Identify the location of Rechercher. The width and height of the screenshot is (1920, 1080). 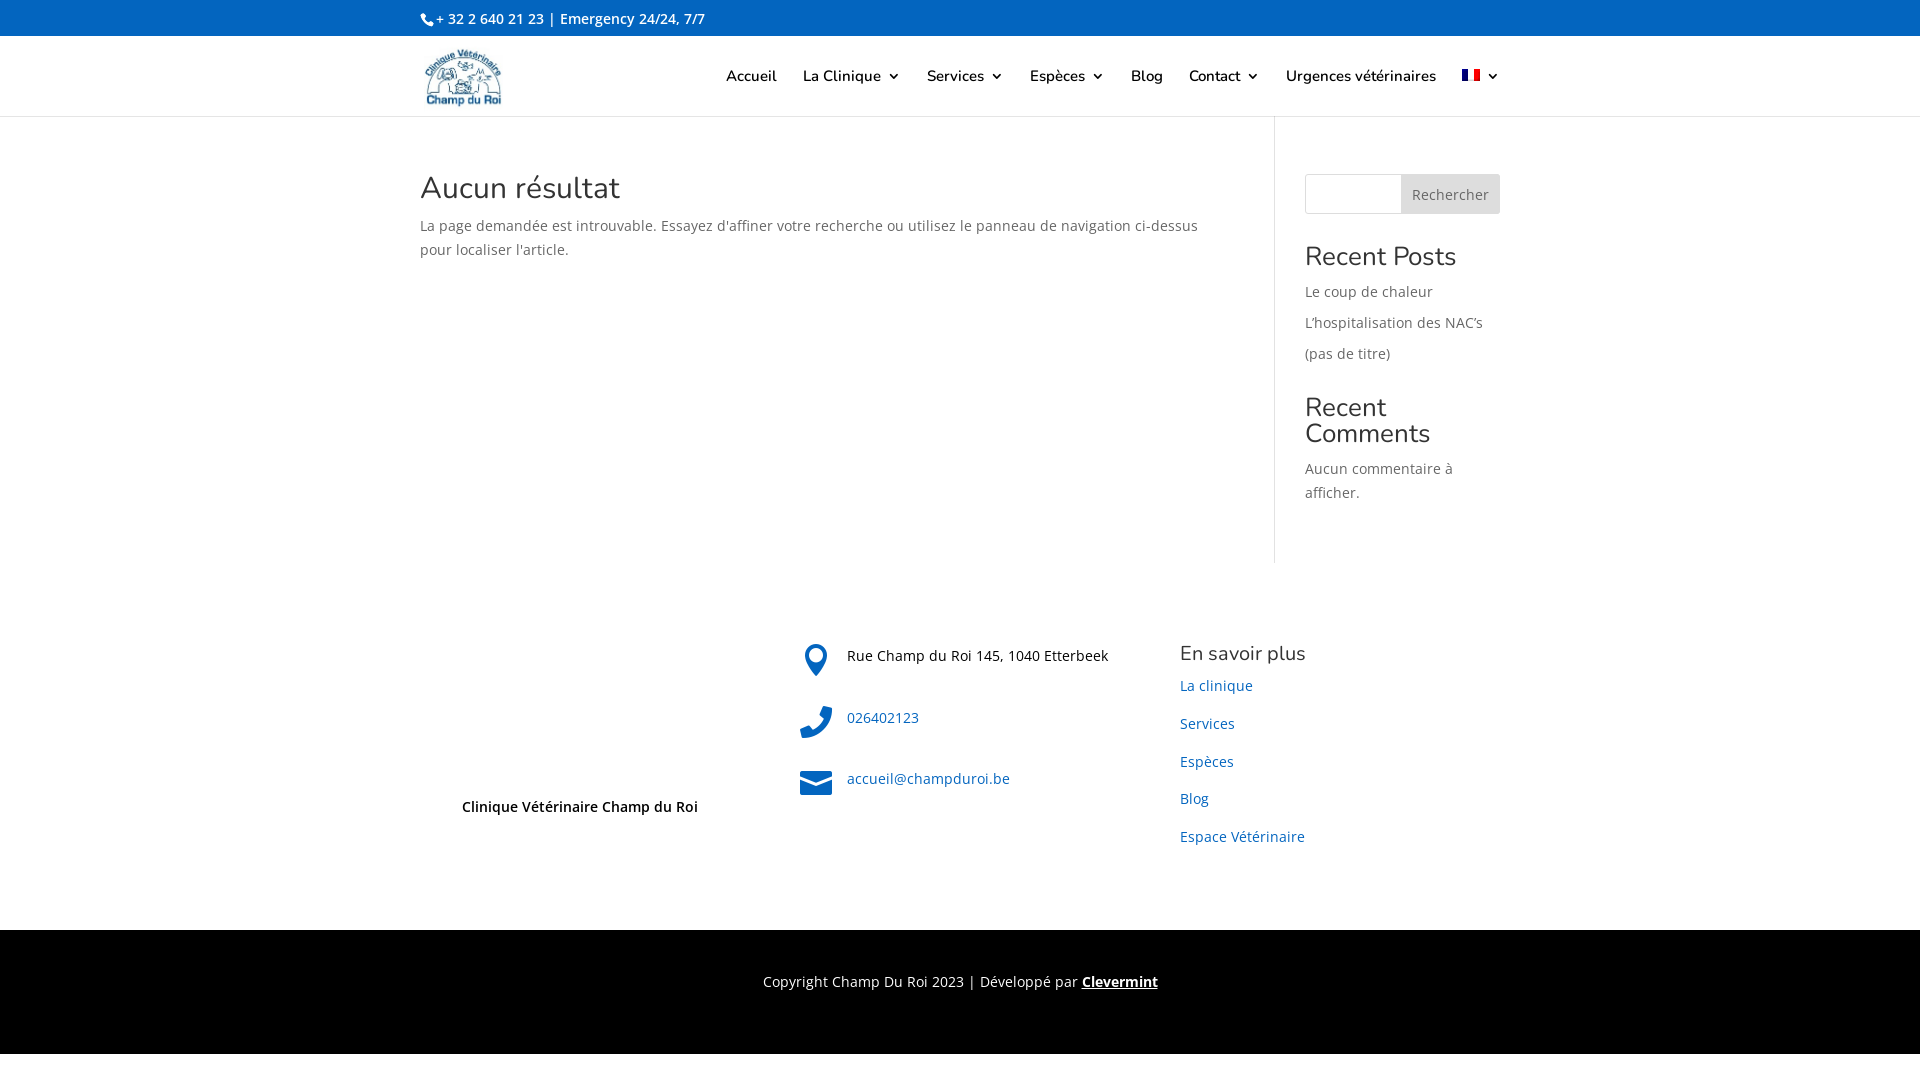
(1450, 194).